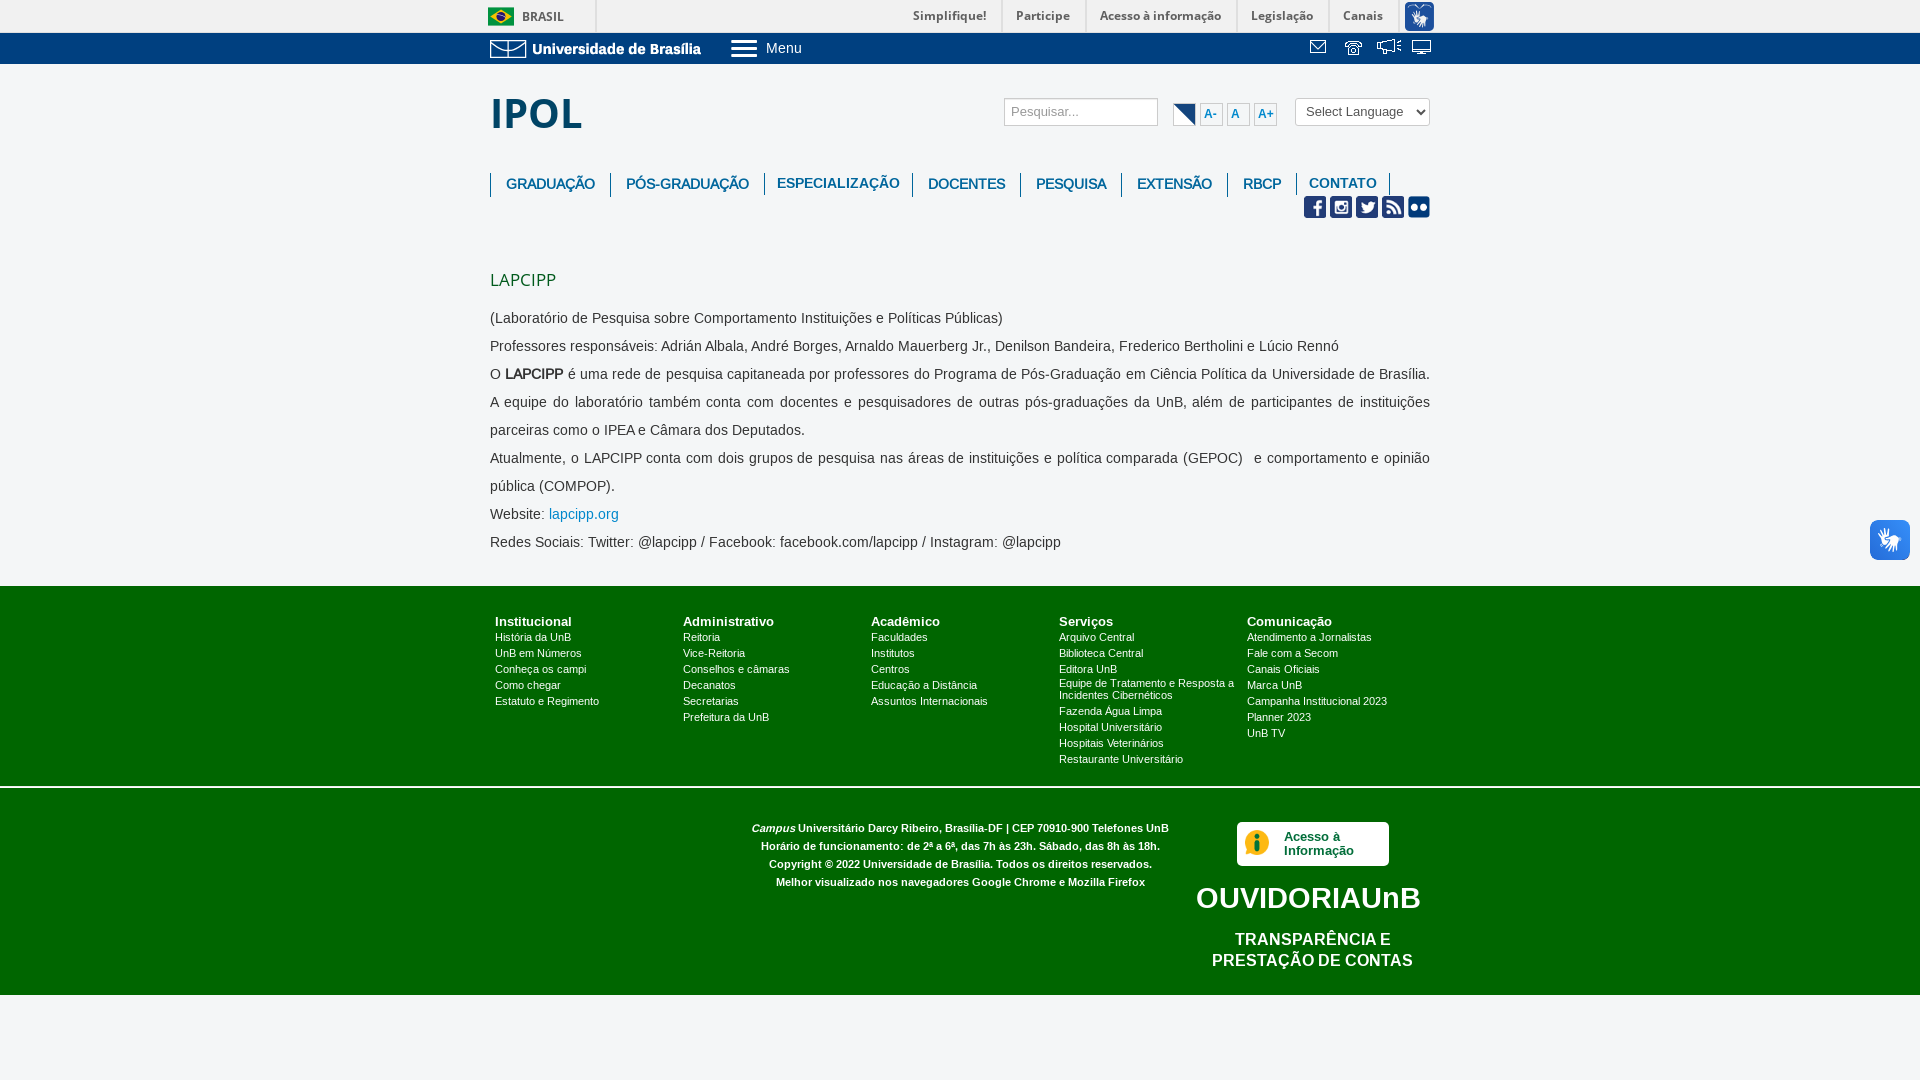 The width and height of the screenshot is (1920, 1080). What do you see at coordinates (584, 515) in the screenshot?
I see `lapcipp.org` at bounding box center [584, 515].